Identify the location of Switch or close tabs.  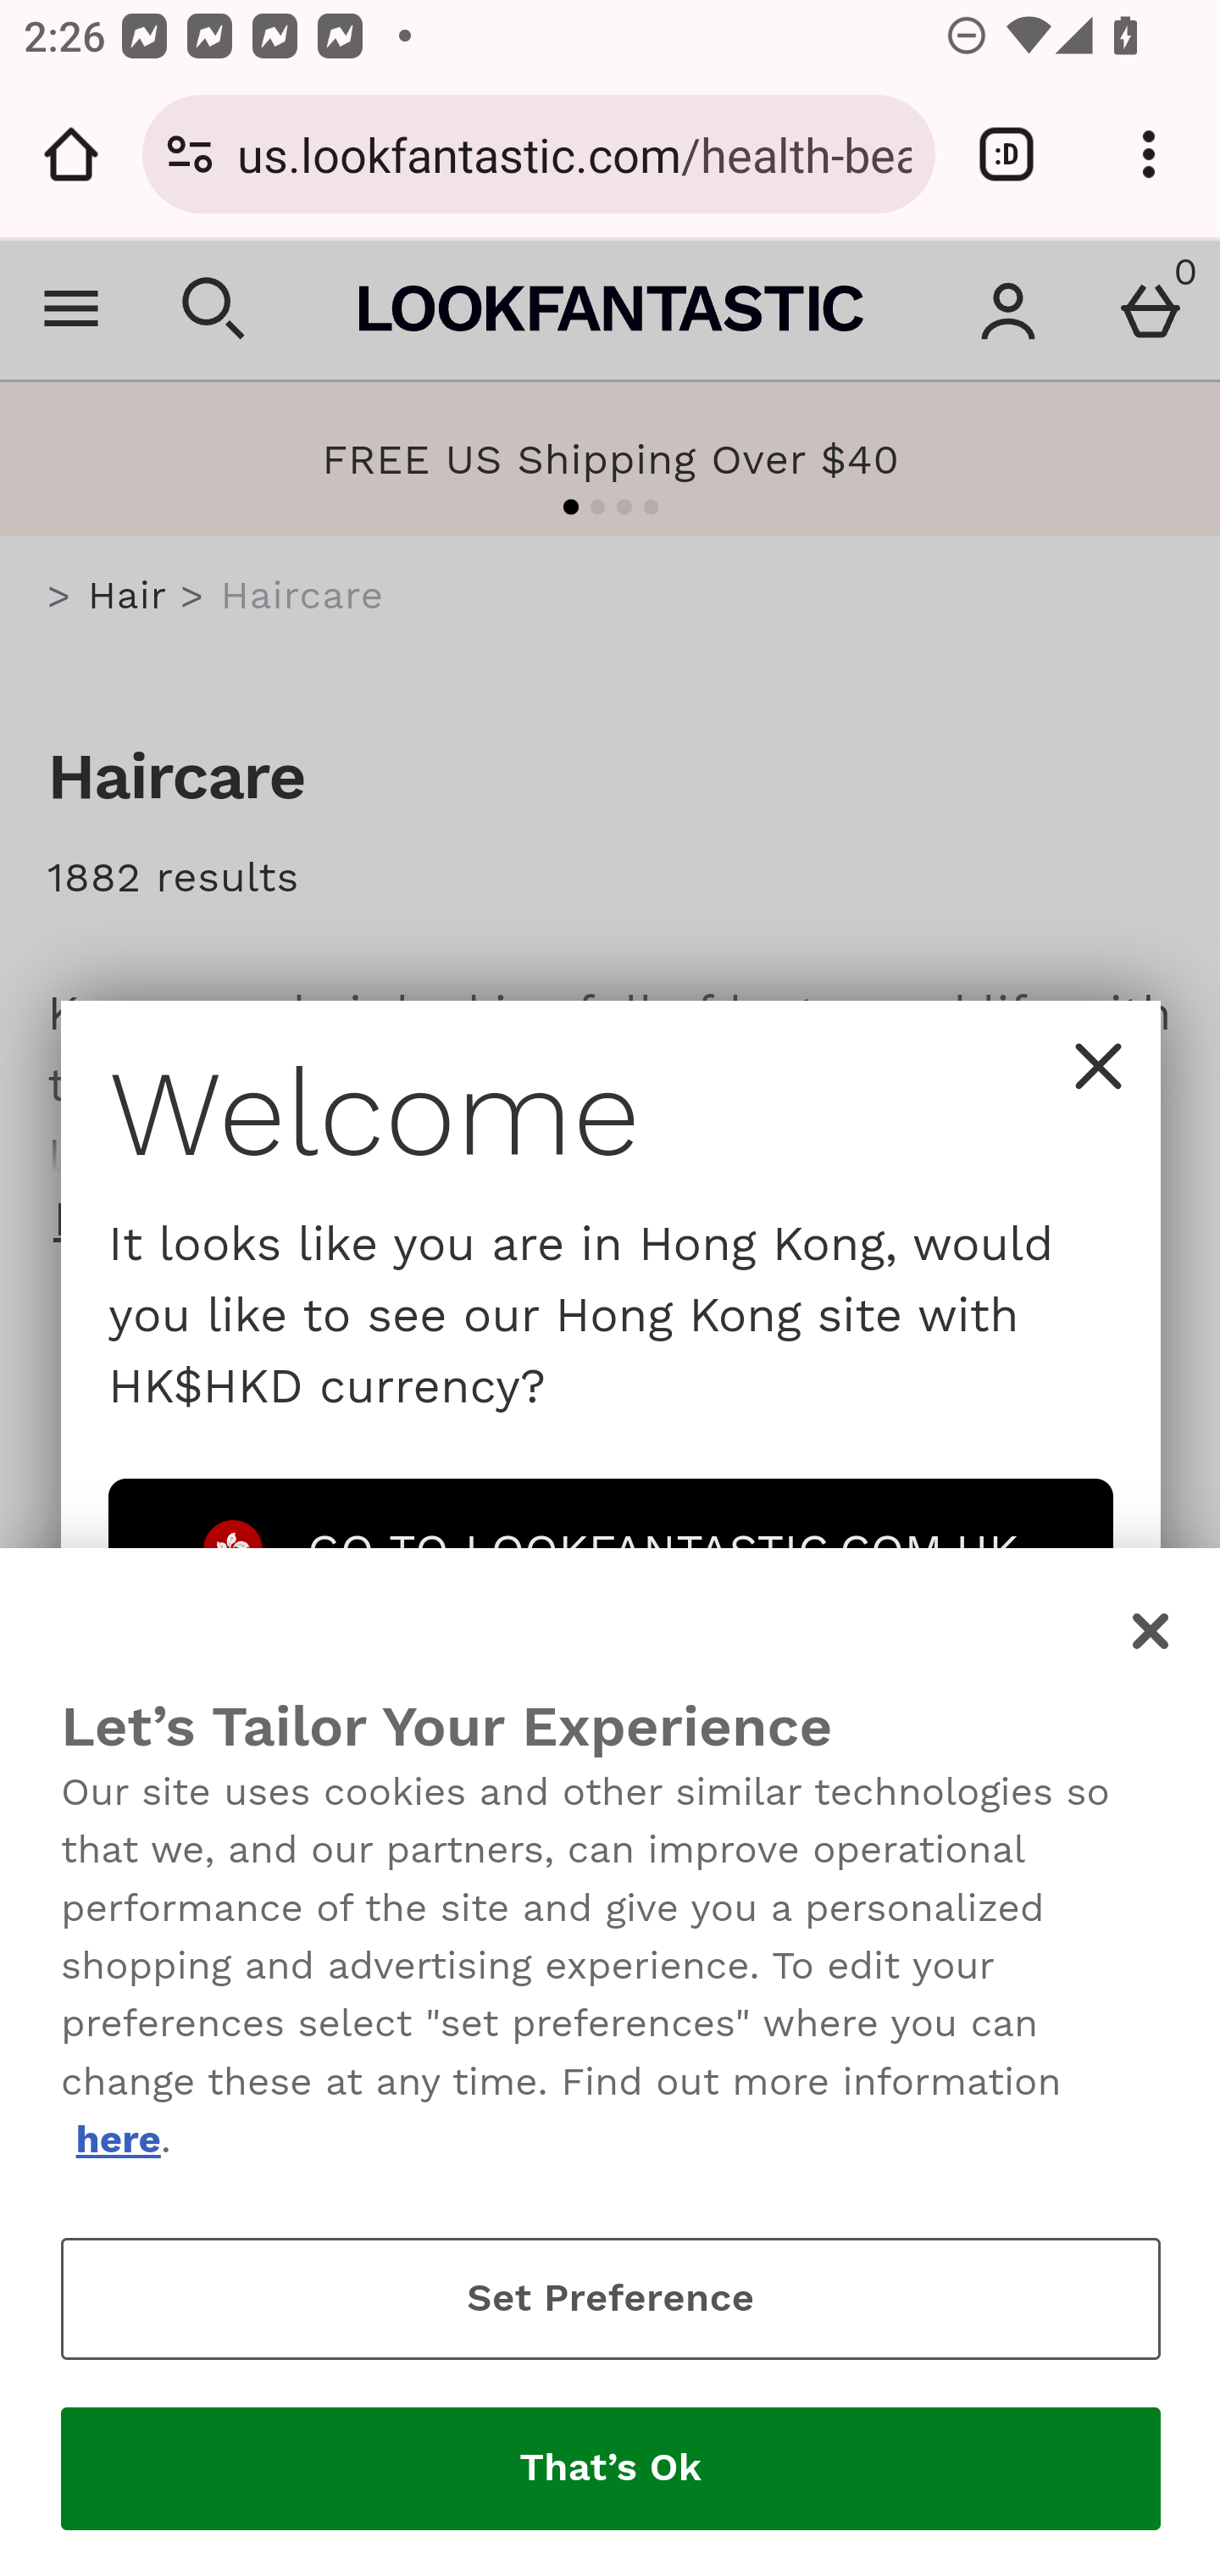
(1006, 154).